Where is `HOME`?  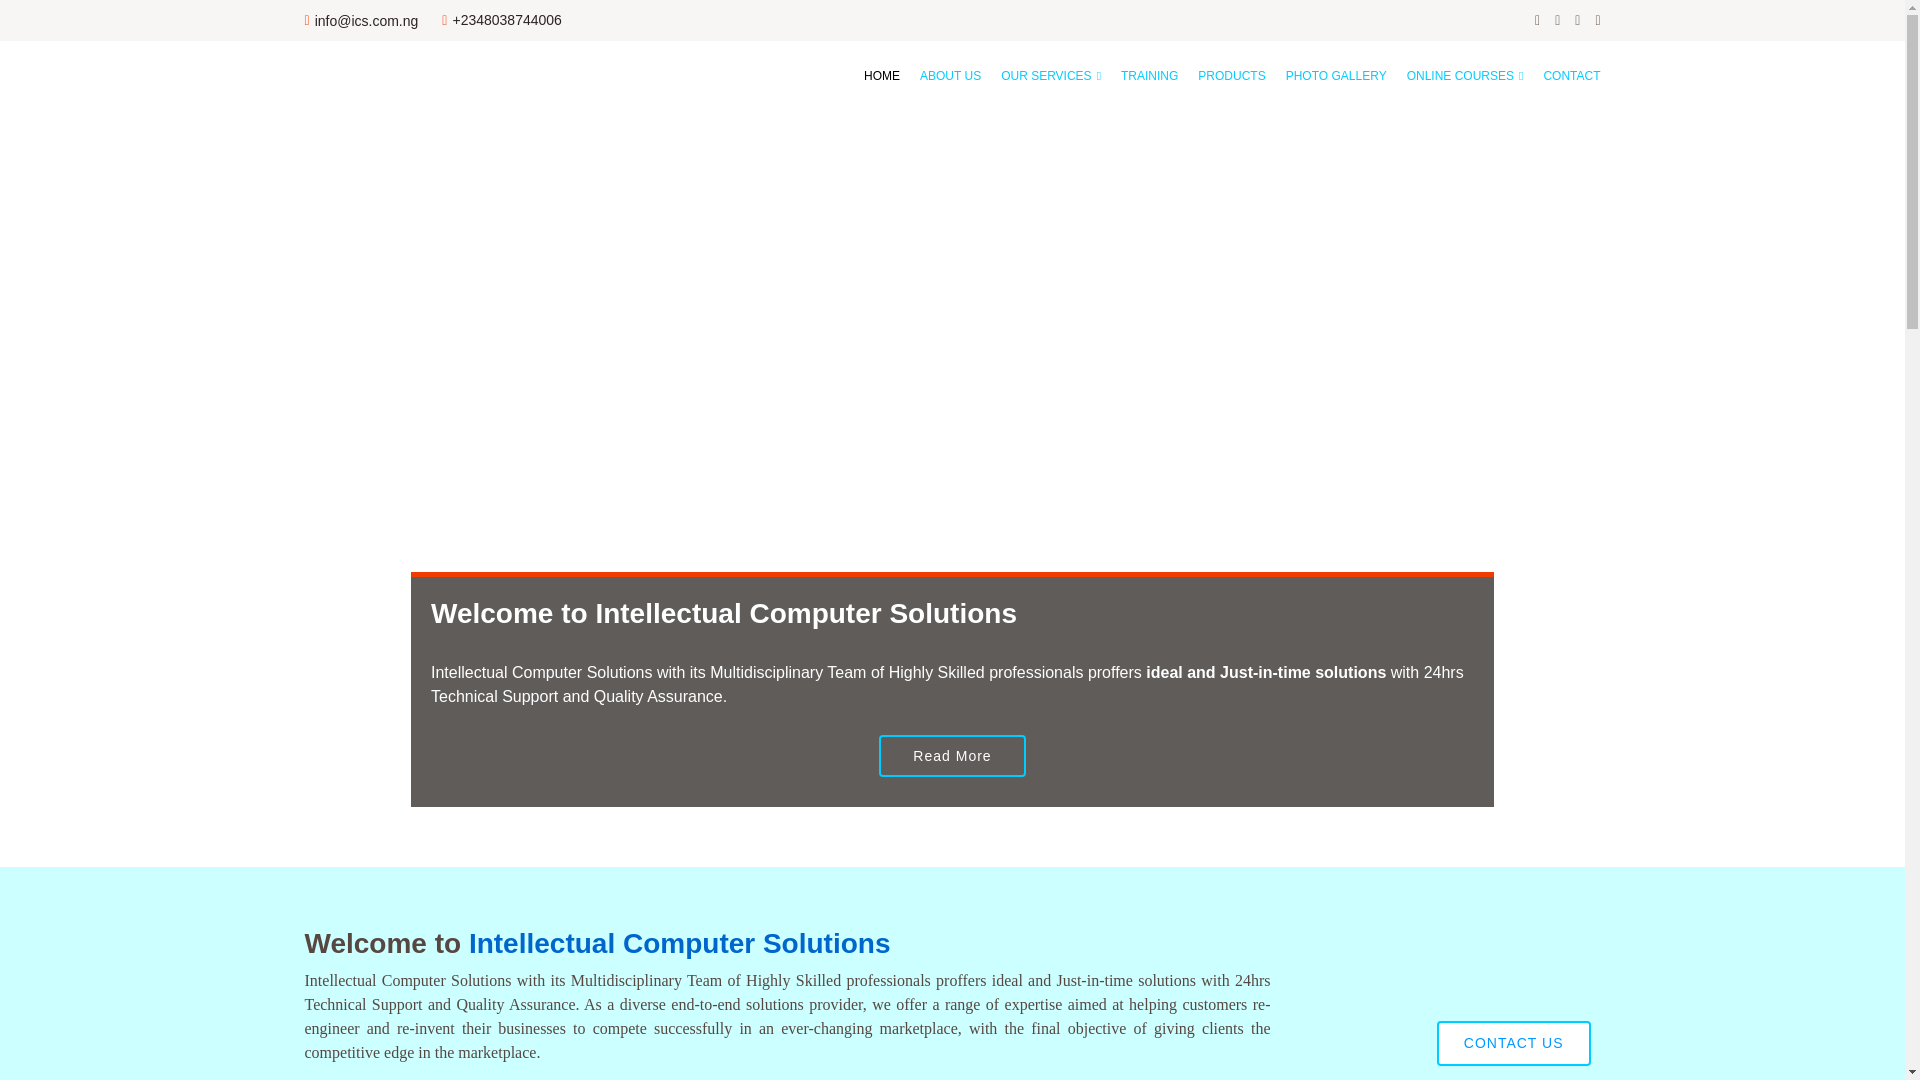 HOME is located at coordinates (872, 76).